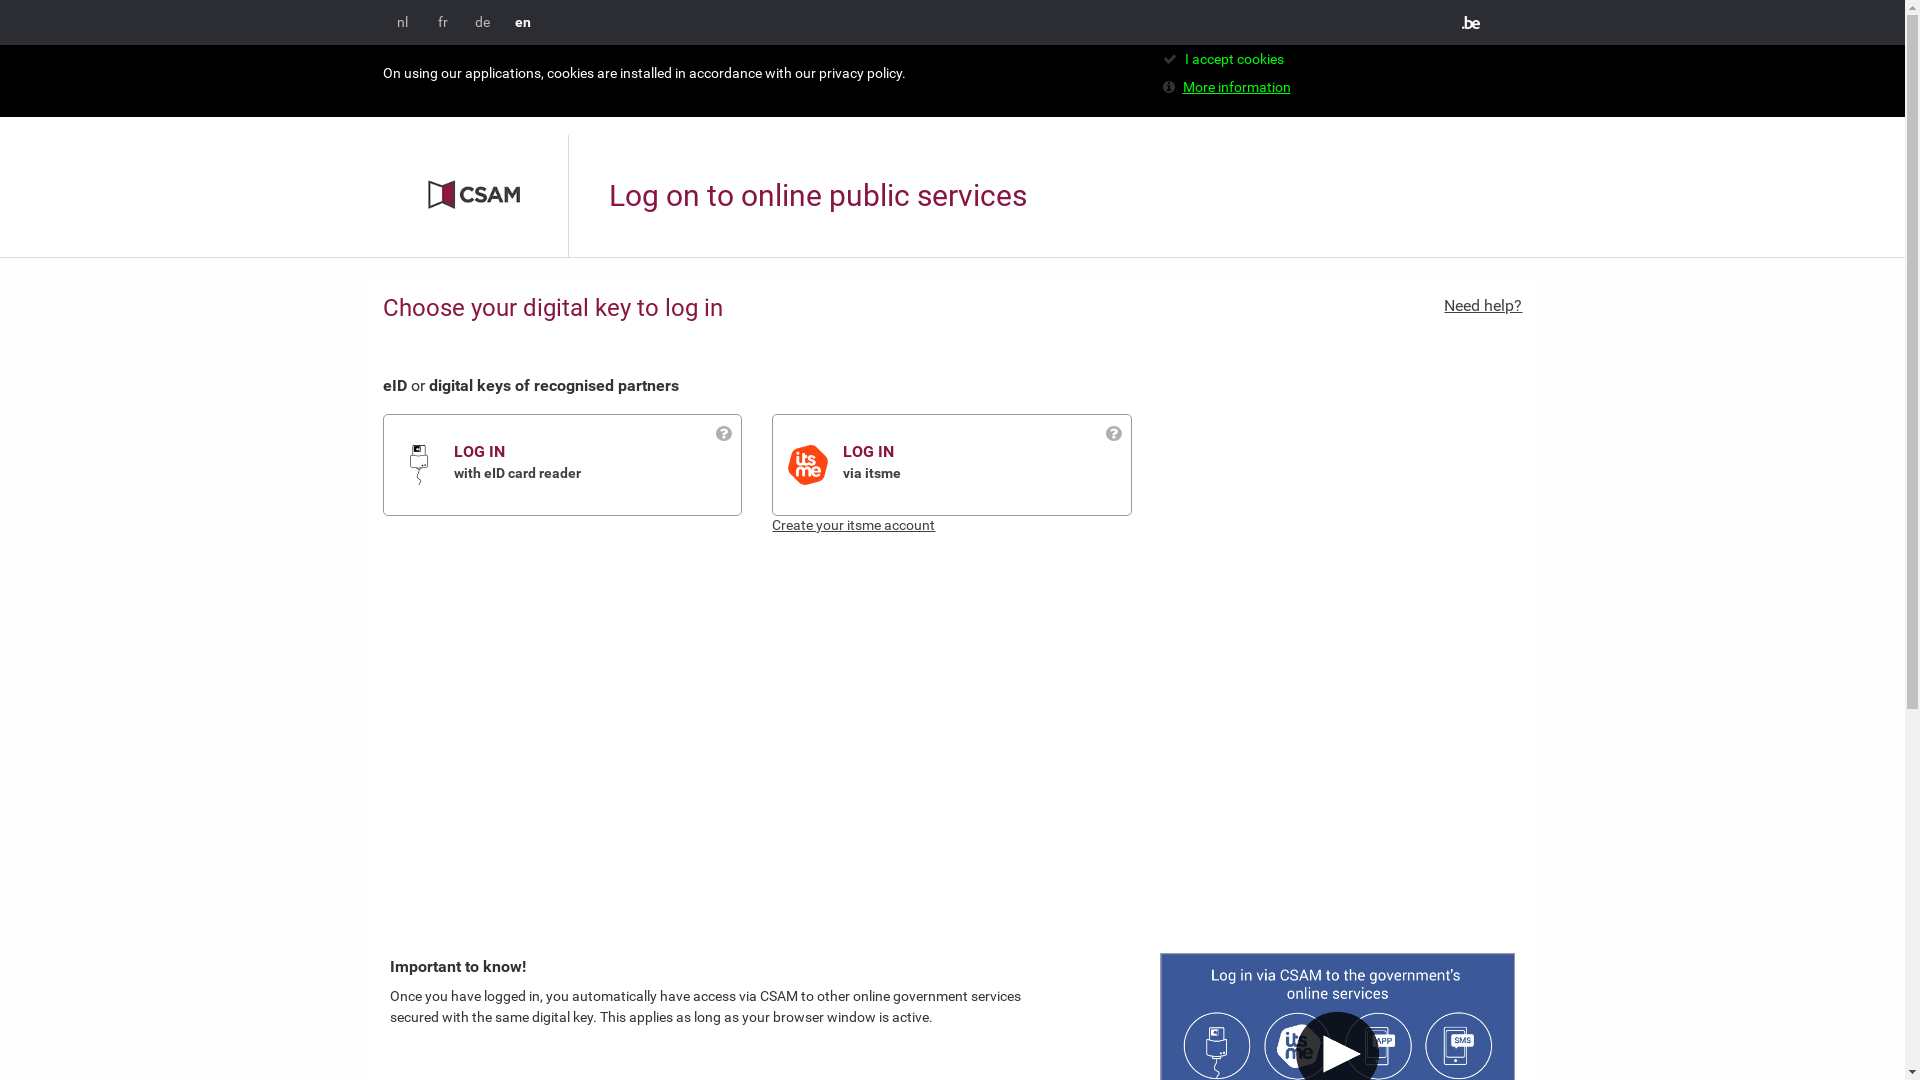 The width and height of the screenshot is (1920, 1080). Describe the element at coordinates (1236, 87) in the screenshot. I see `More information` at that location.